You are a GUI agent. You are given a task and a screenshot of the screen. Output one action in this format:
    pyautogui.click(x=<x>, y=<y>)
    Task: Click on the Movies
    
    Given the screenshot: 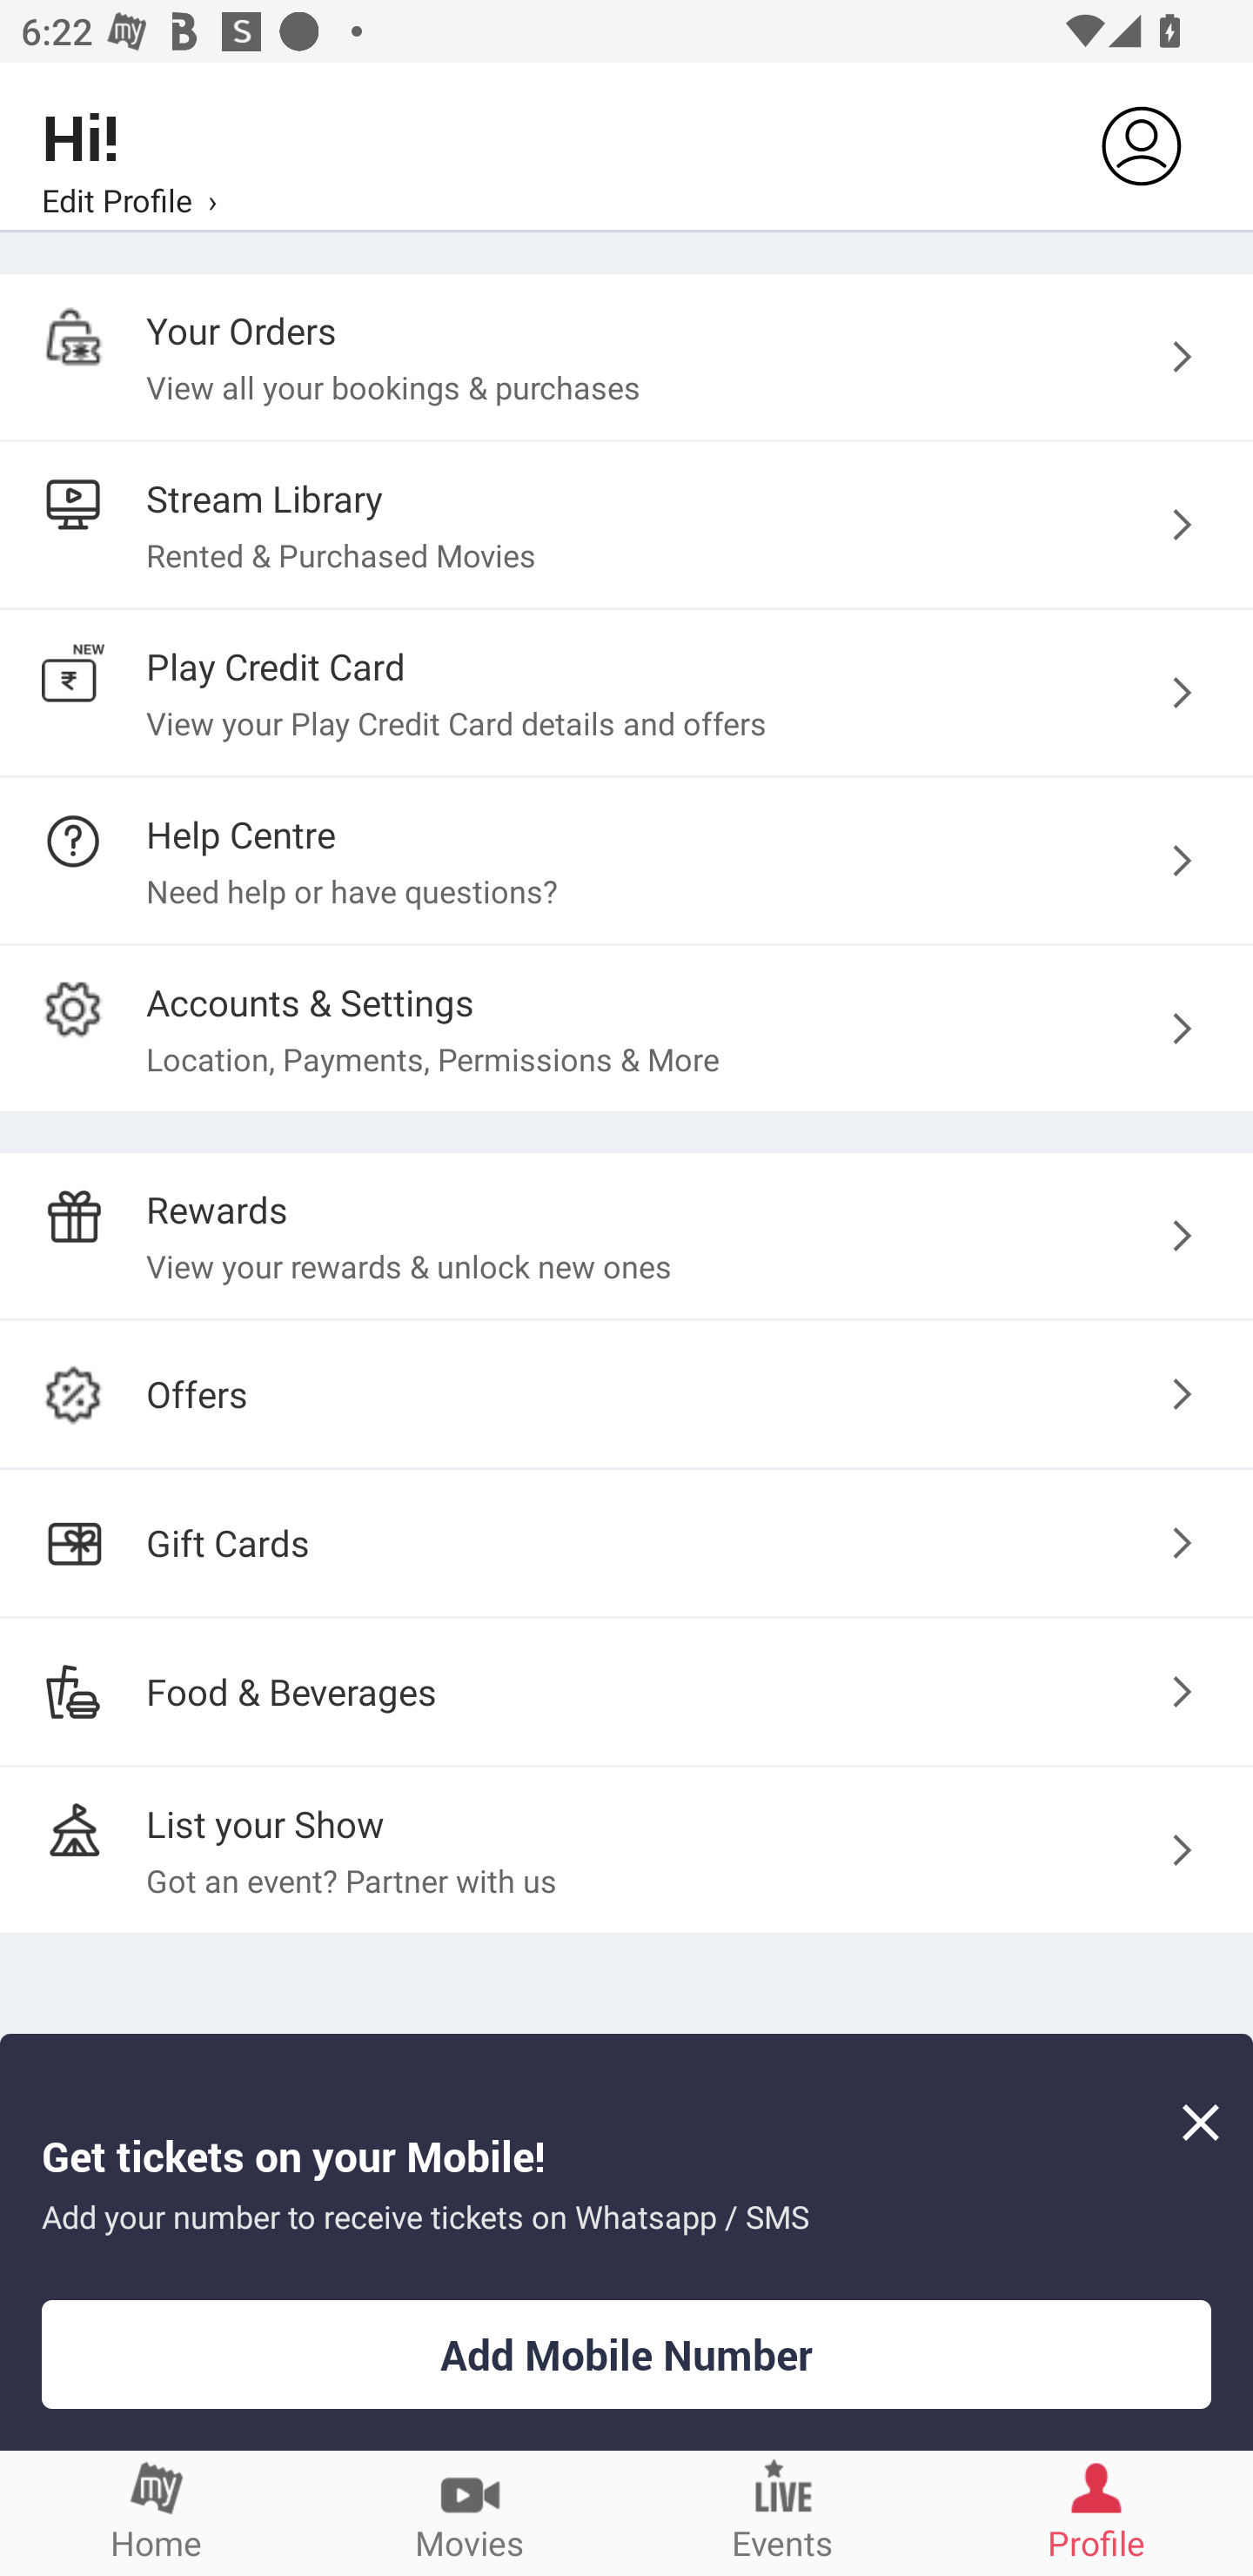 What is the action you would take?
    pyautogui.click(x=470, y=2512)
    